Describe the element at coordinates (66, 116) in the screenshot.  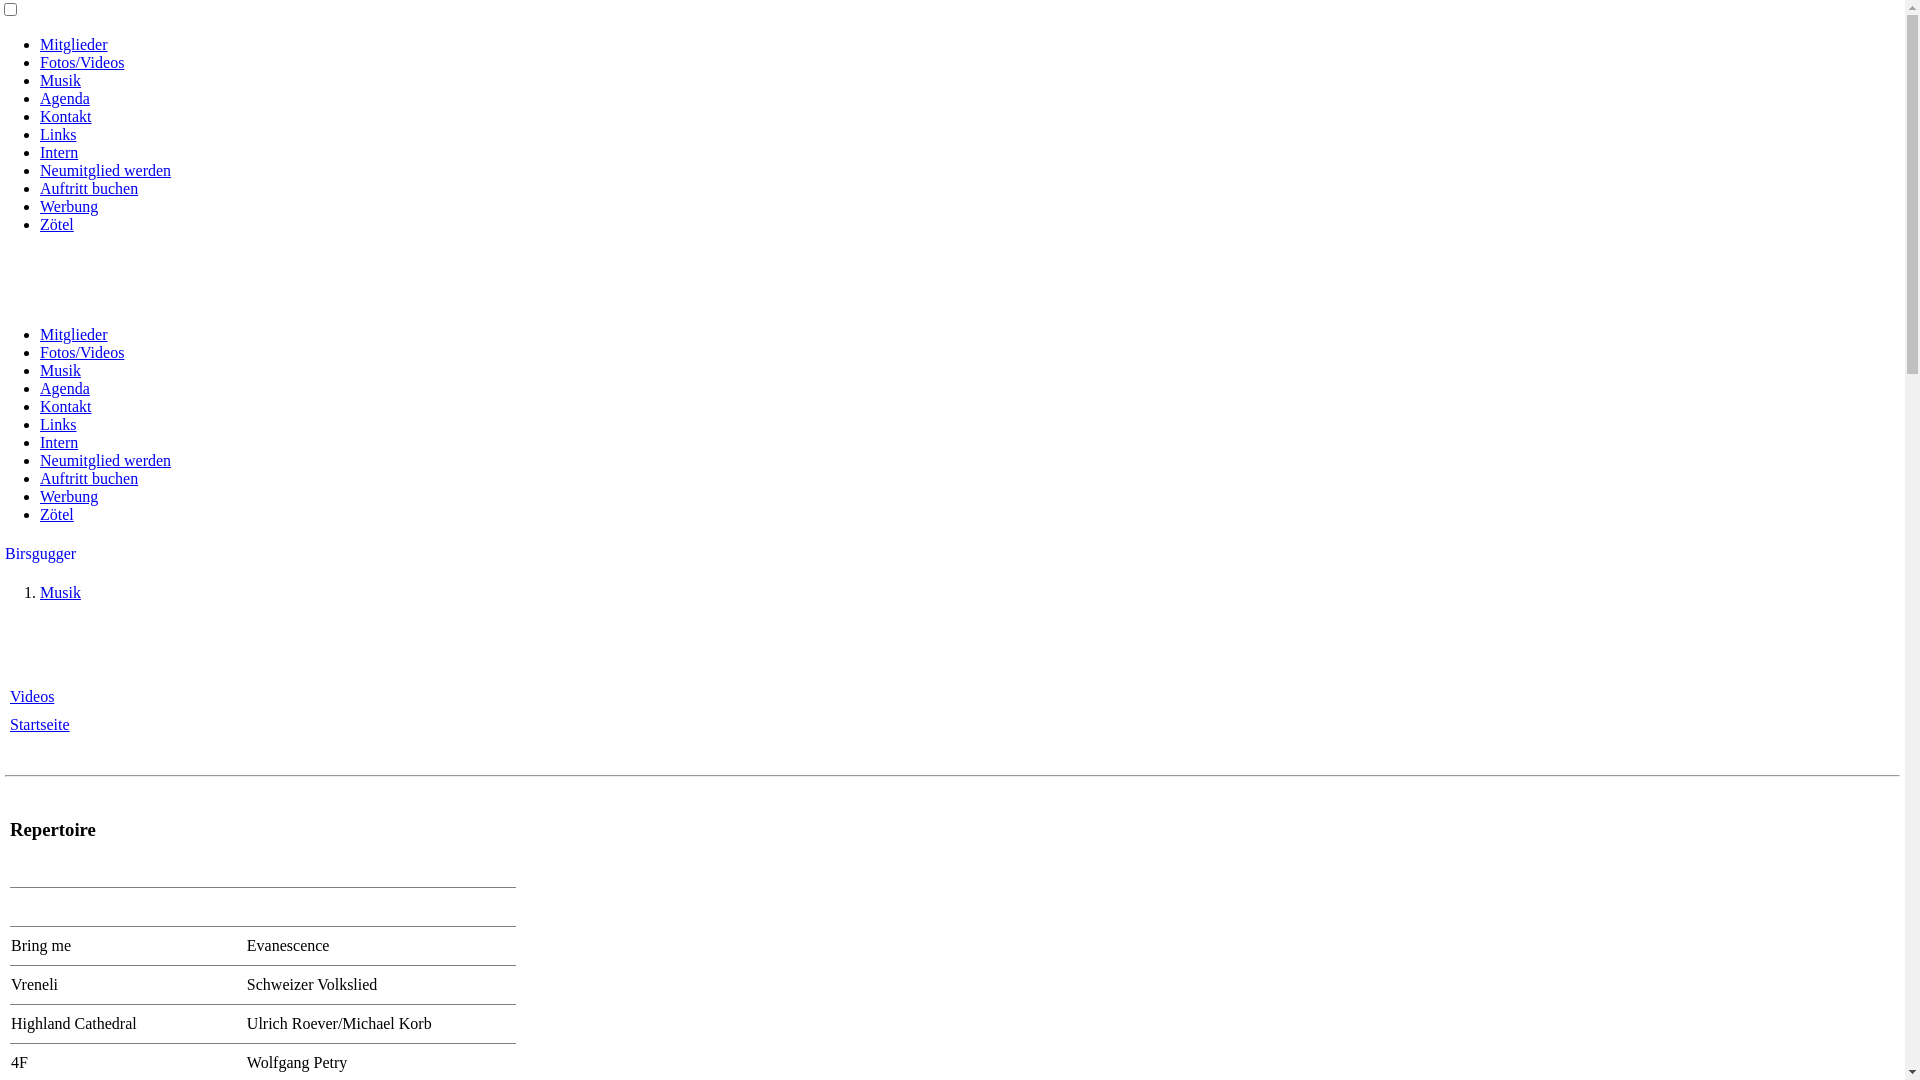
I see `Kontakt` at that location.